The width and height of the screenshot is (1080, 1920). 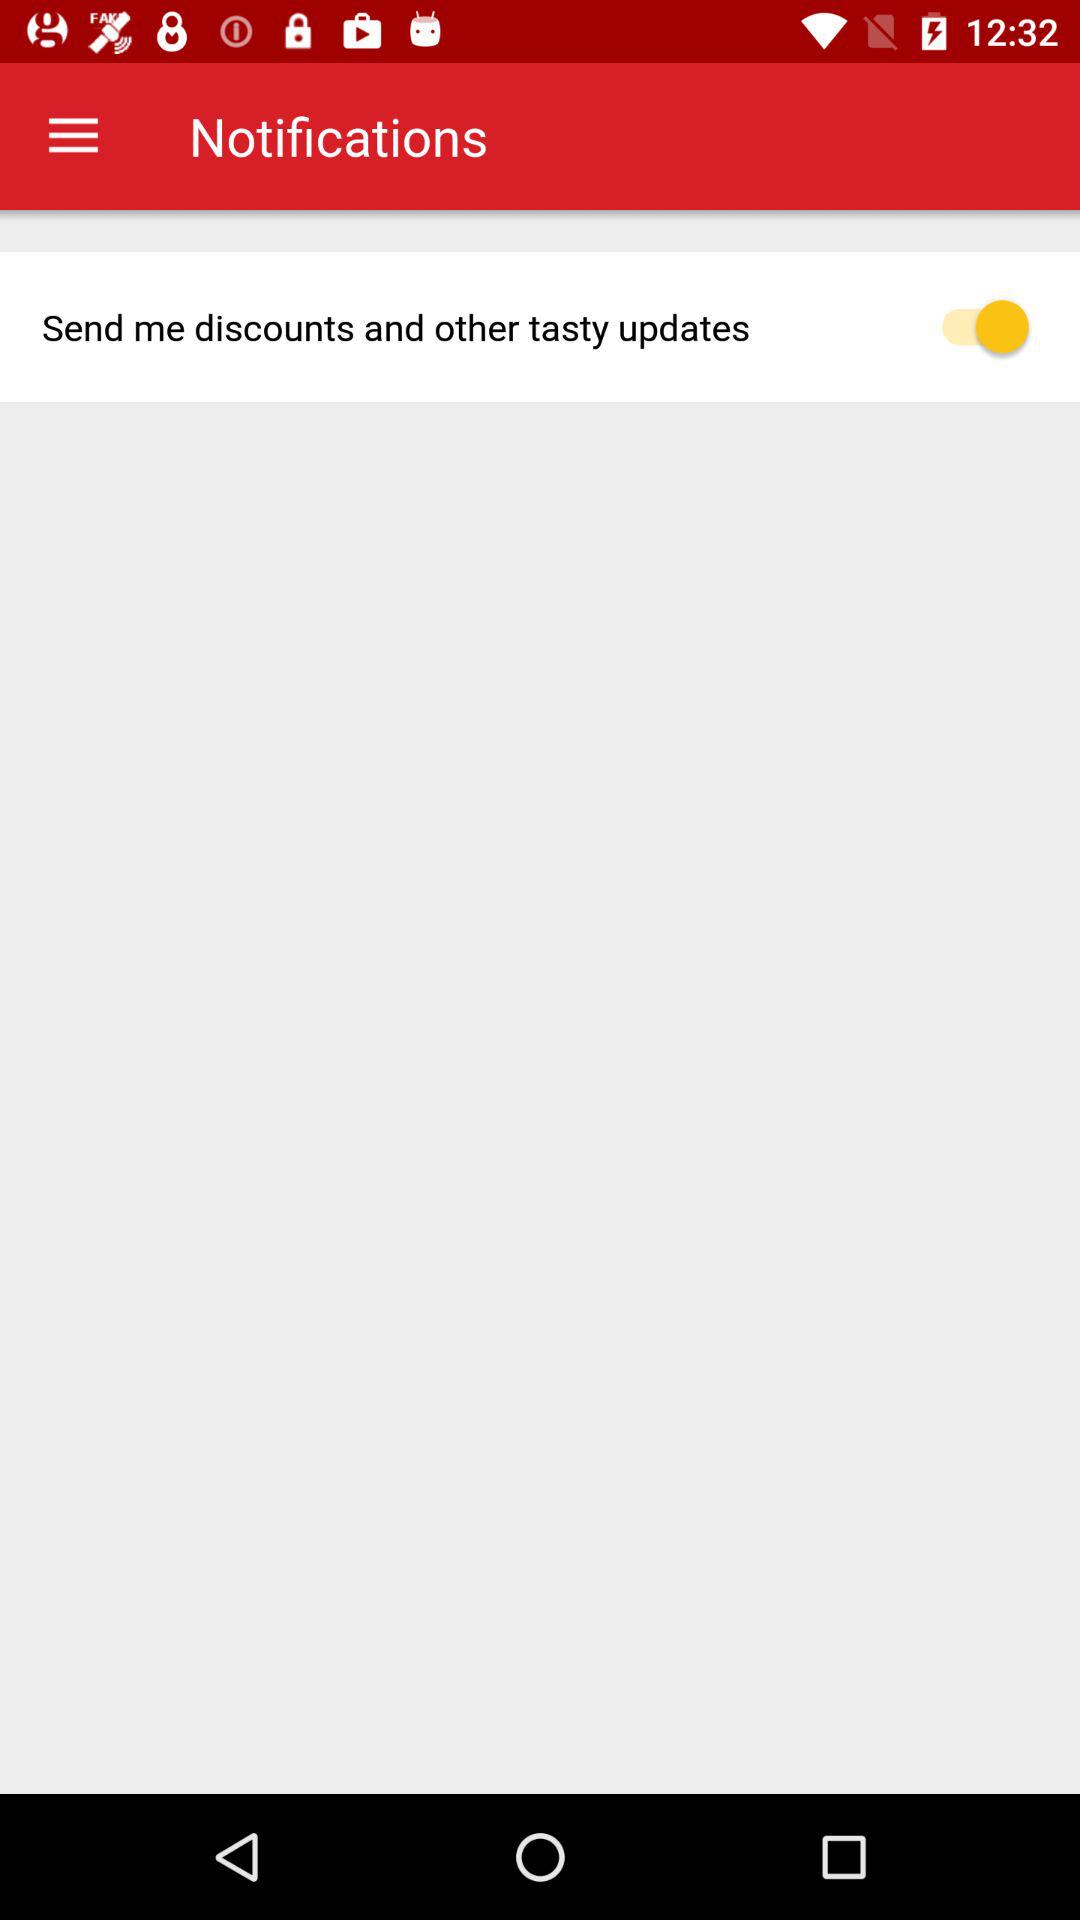 I want to click on toggle offers, so click(x=996, y=326).